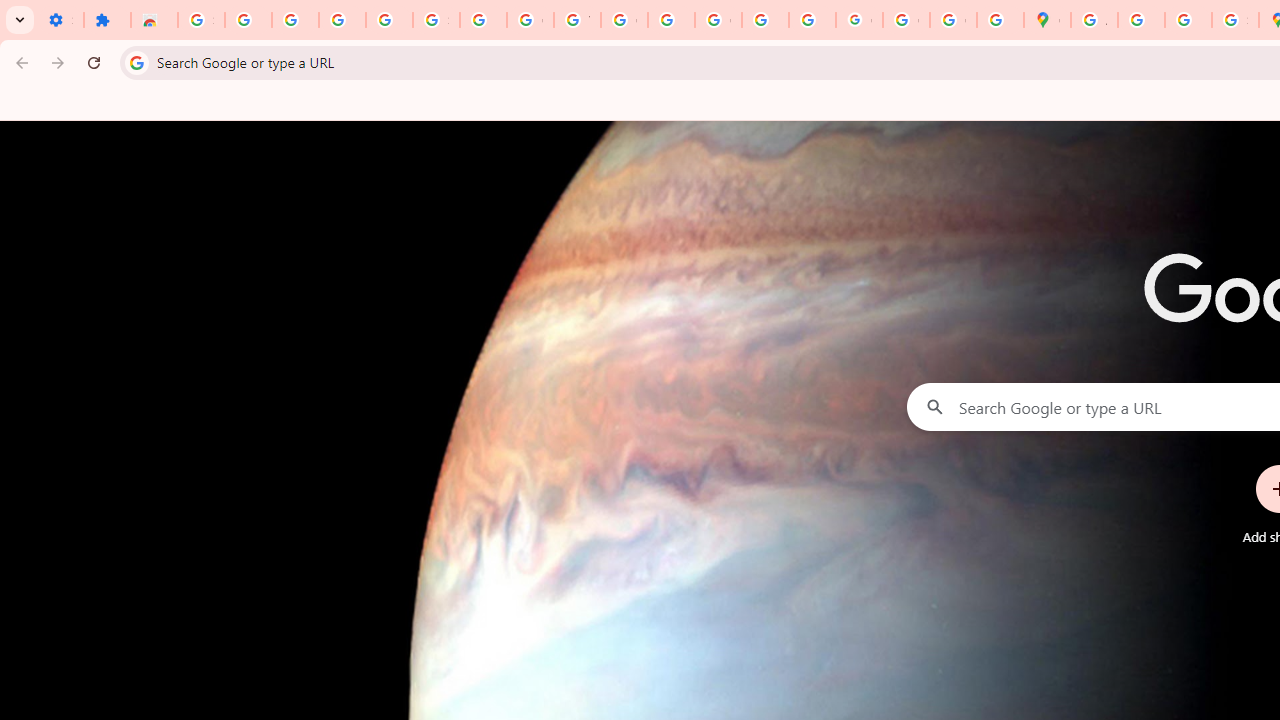  I want to click on Google Maps, so click(1048, 20).